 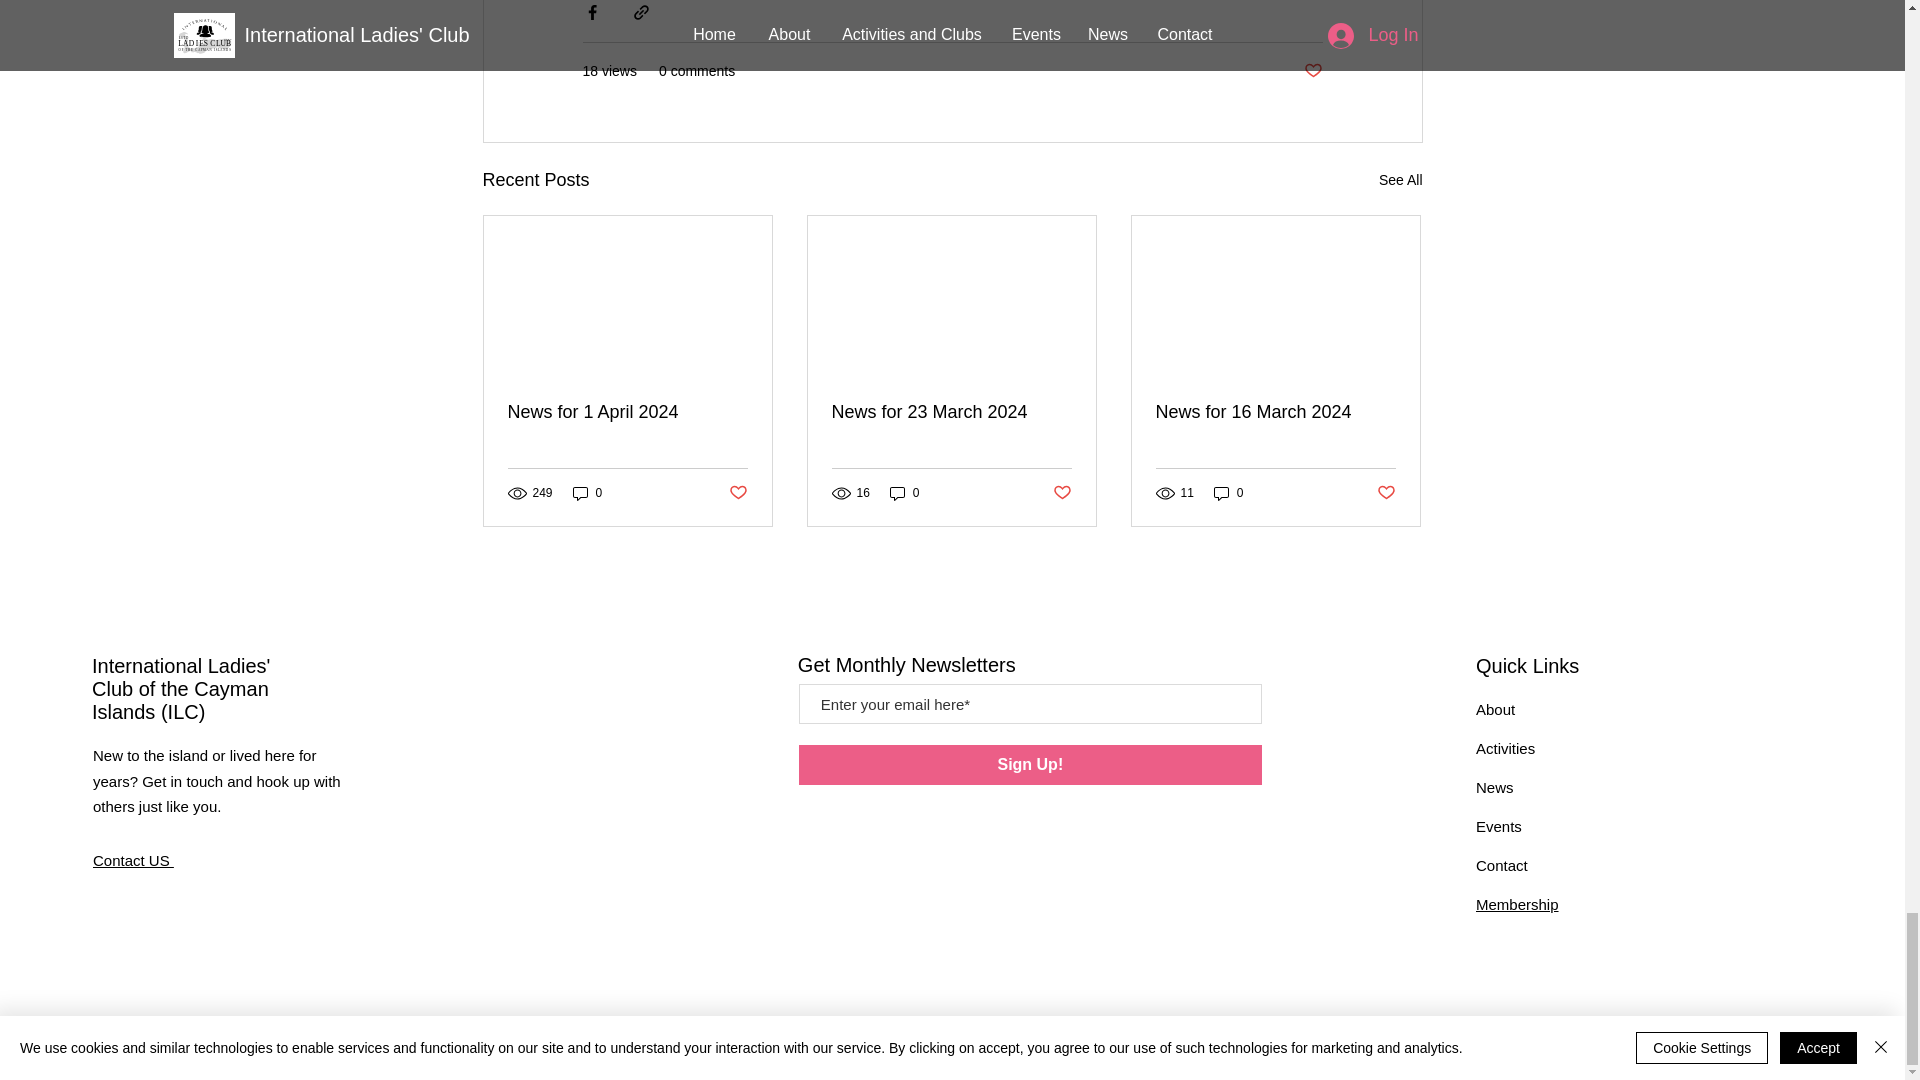 I want to click on 0, so click(x=587, y=493).